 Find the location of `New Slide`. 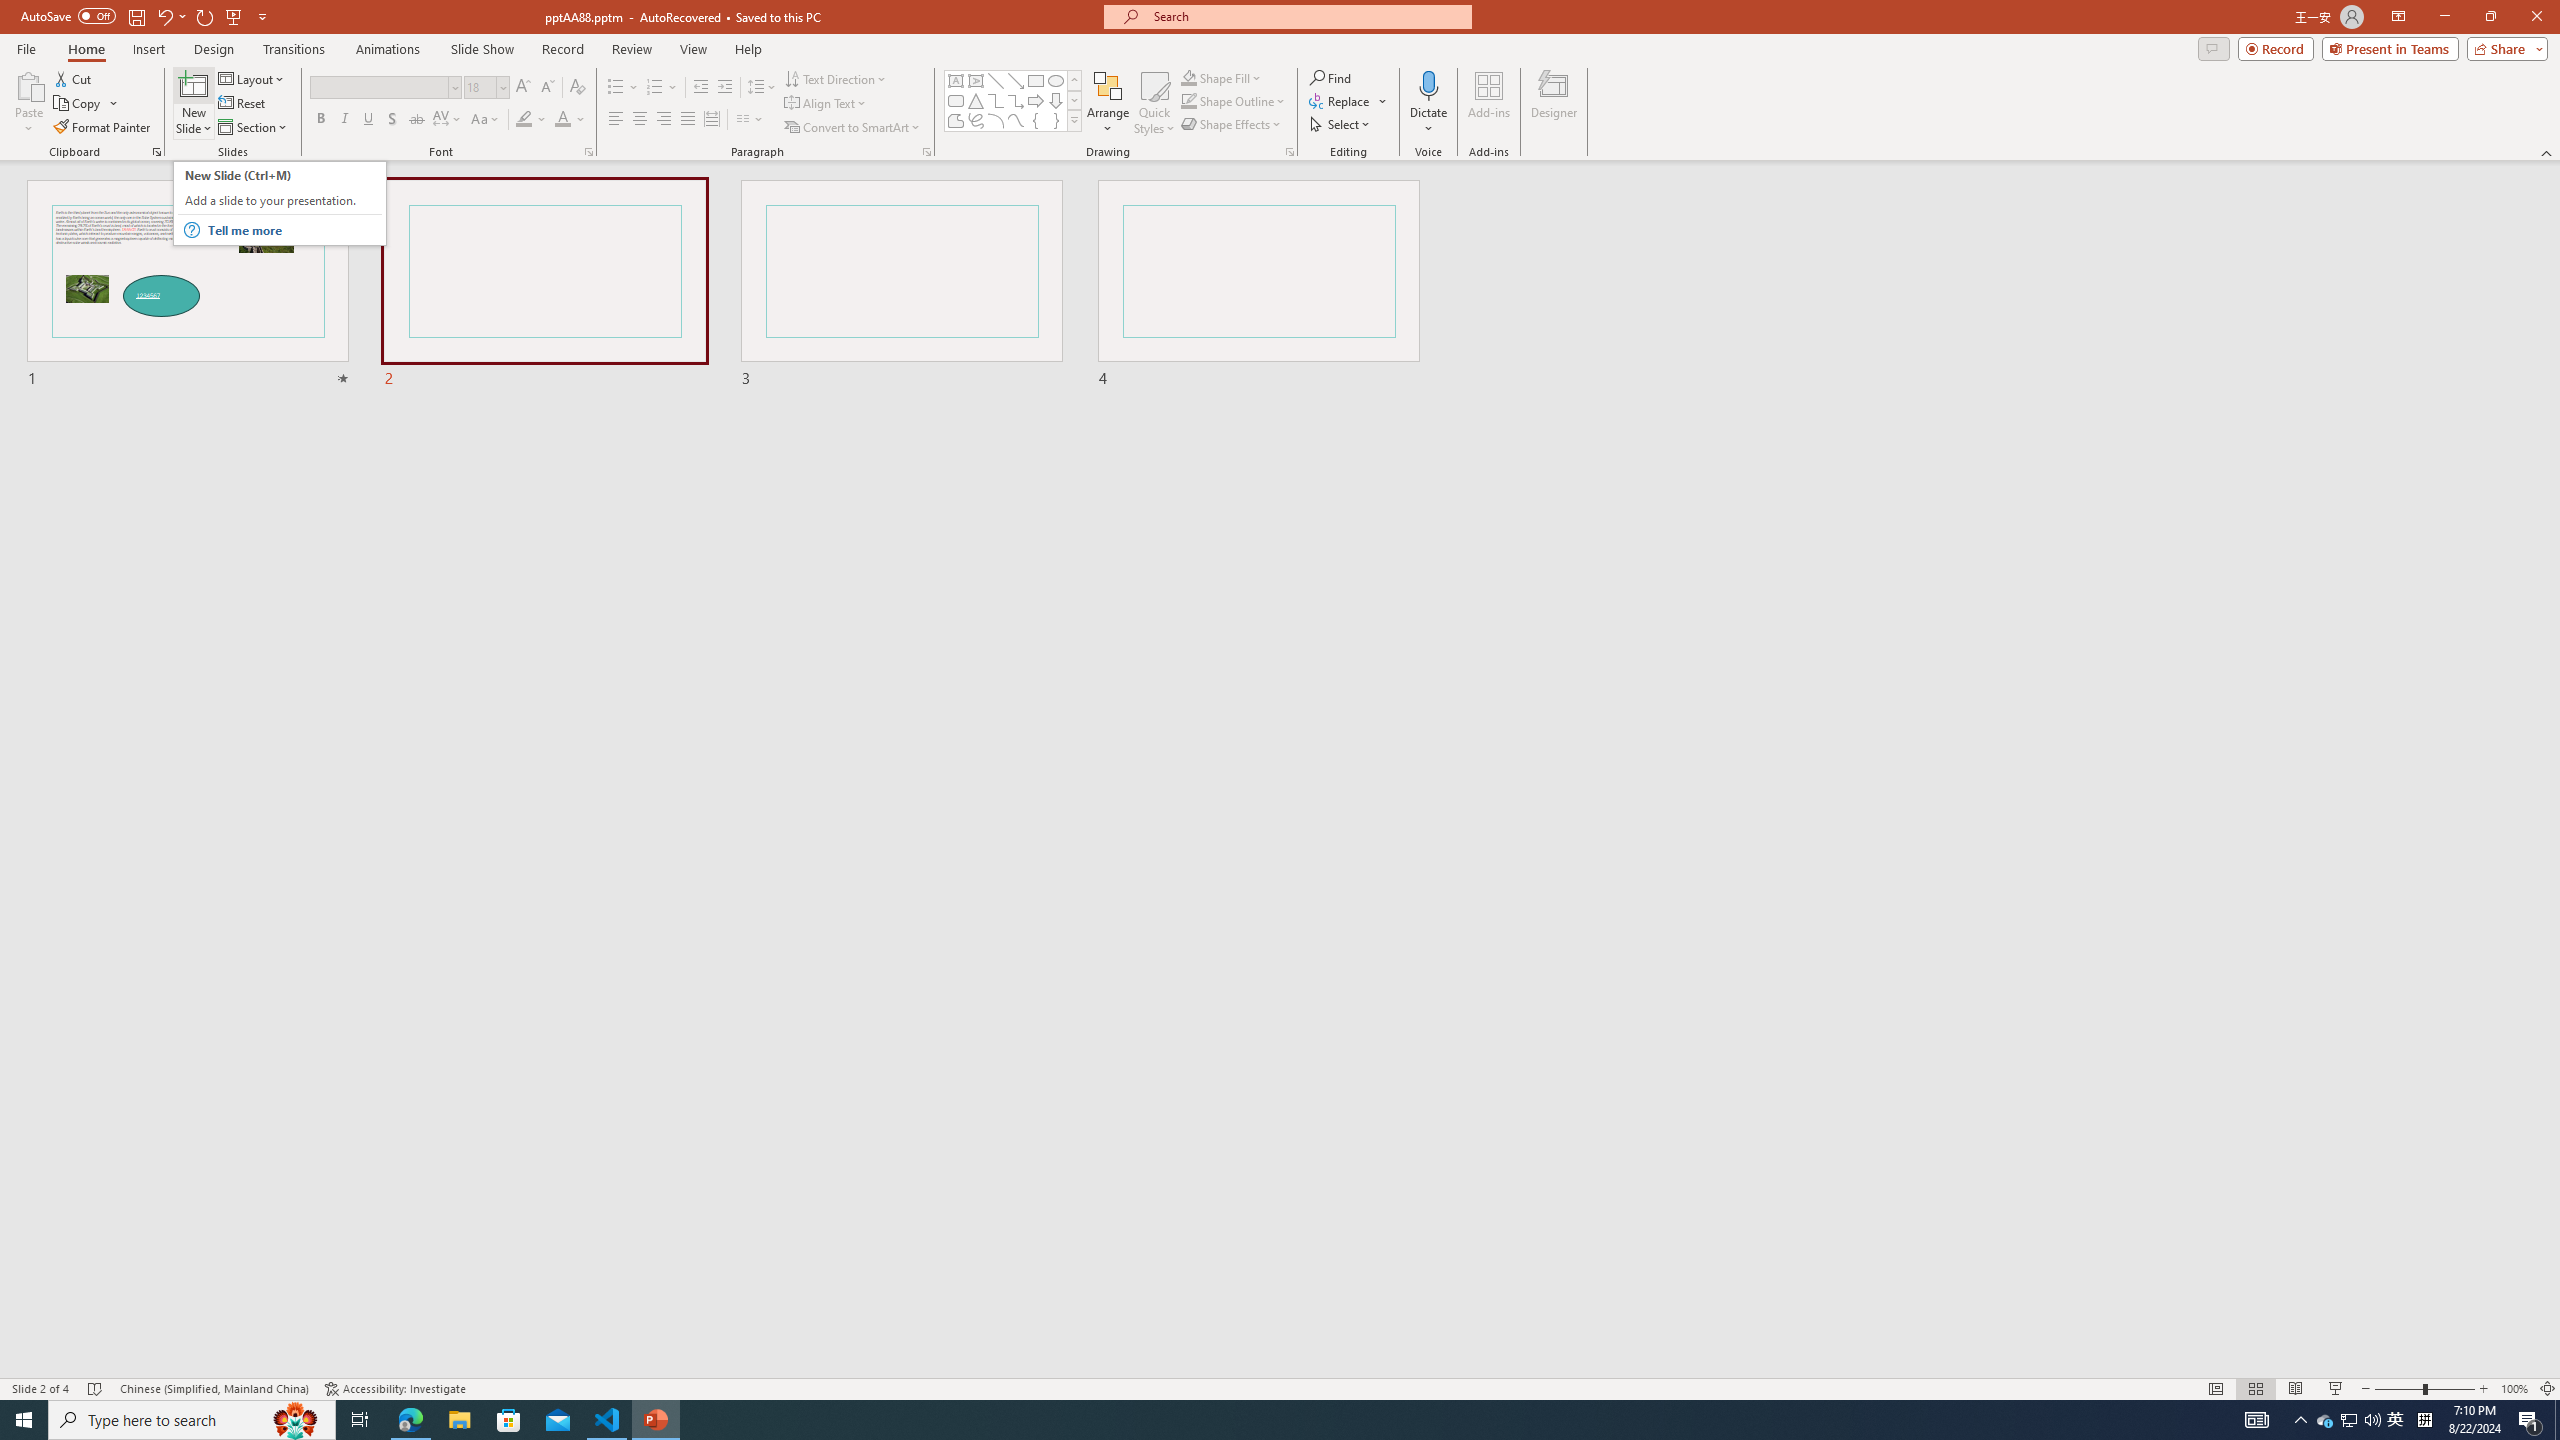

New Slide is located at coordinates (194, 85).